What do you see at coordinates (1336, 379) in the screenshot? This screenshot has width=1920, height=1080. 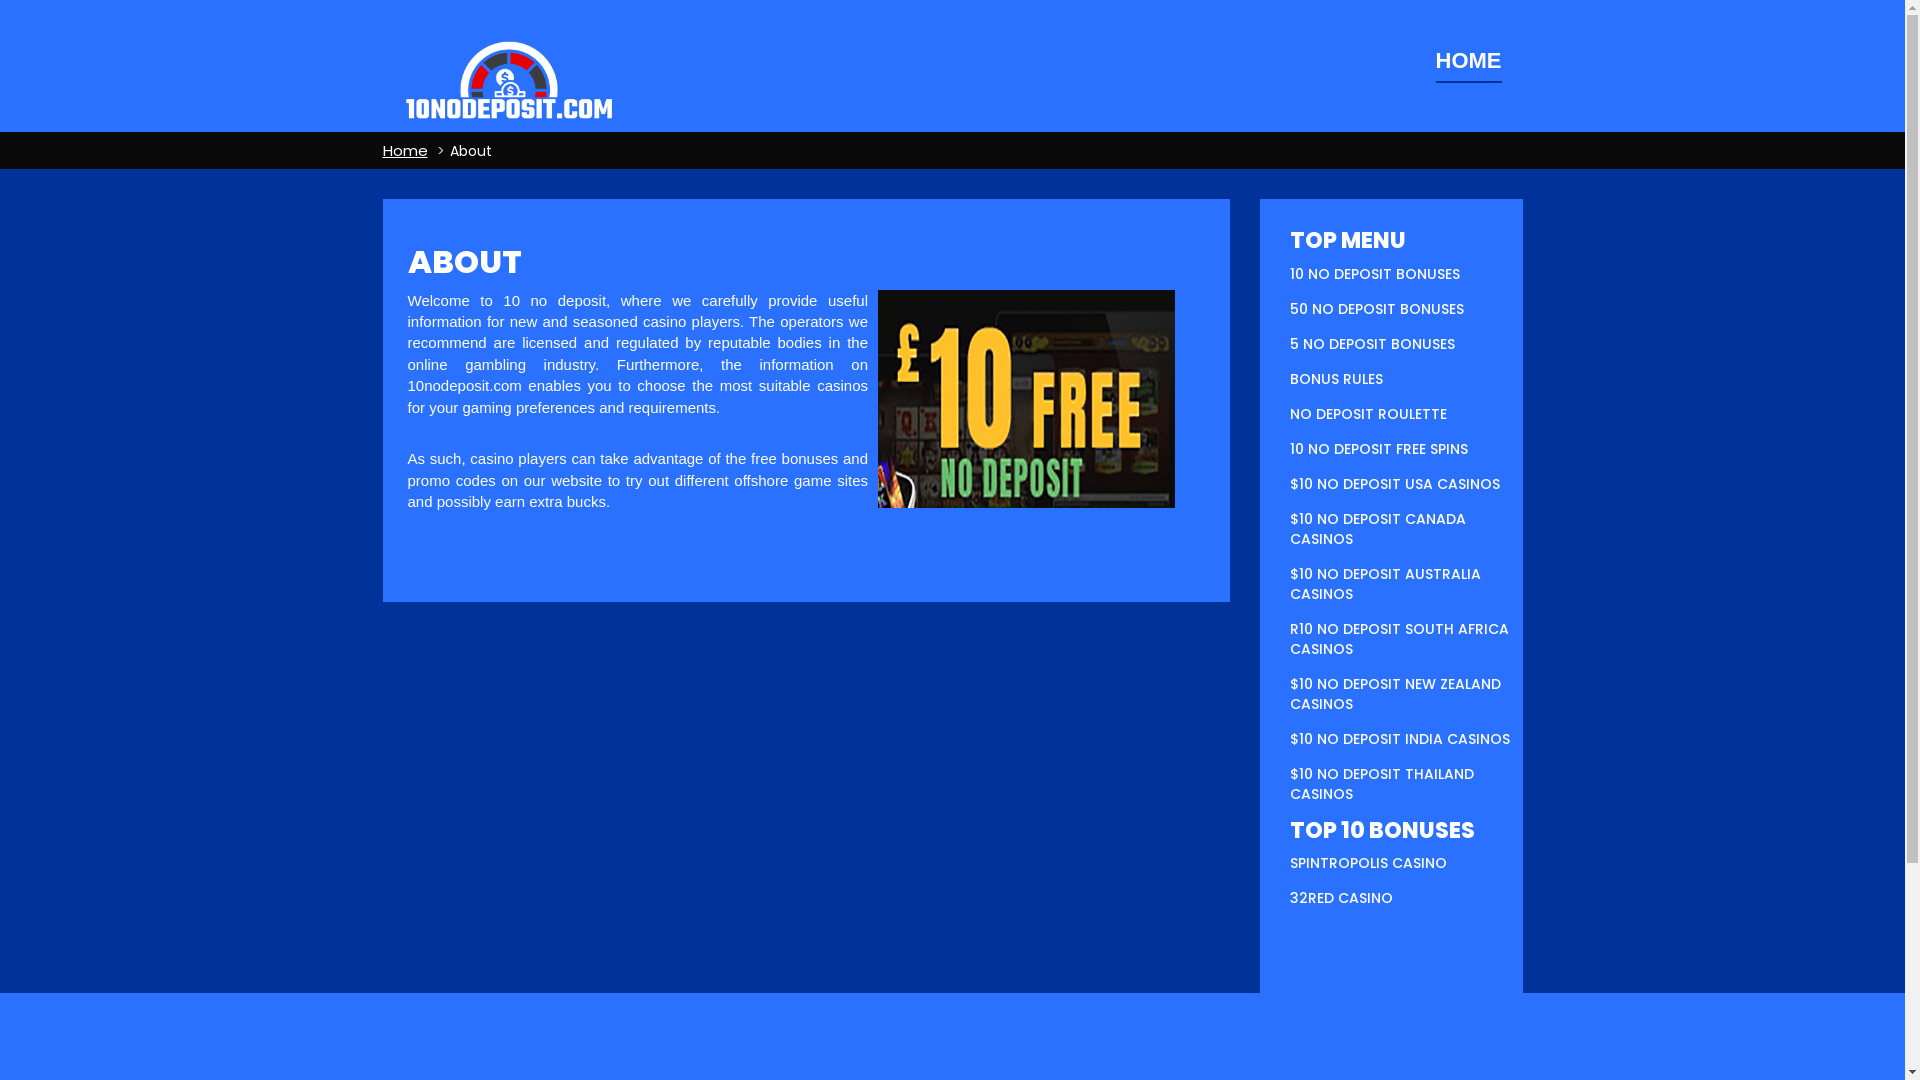 I see `BONUS RULES` at bounding box center [1336, 379].